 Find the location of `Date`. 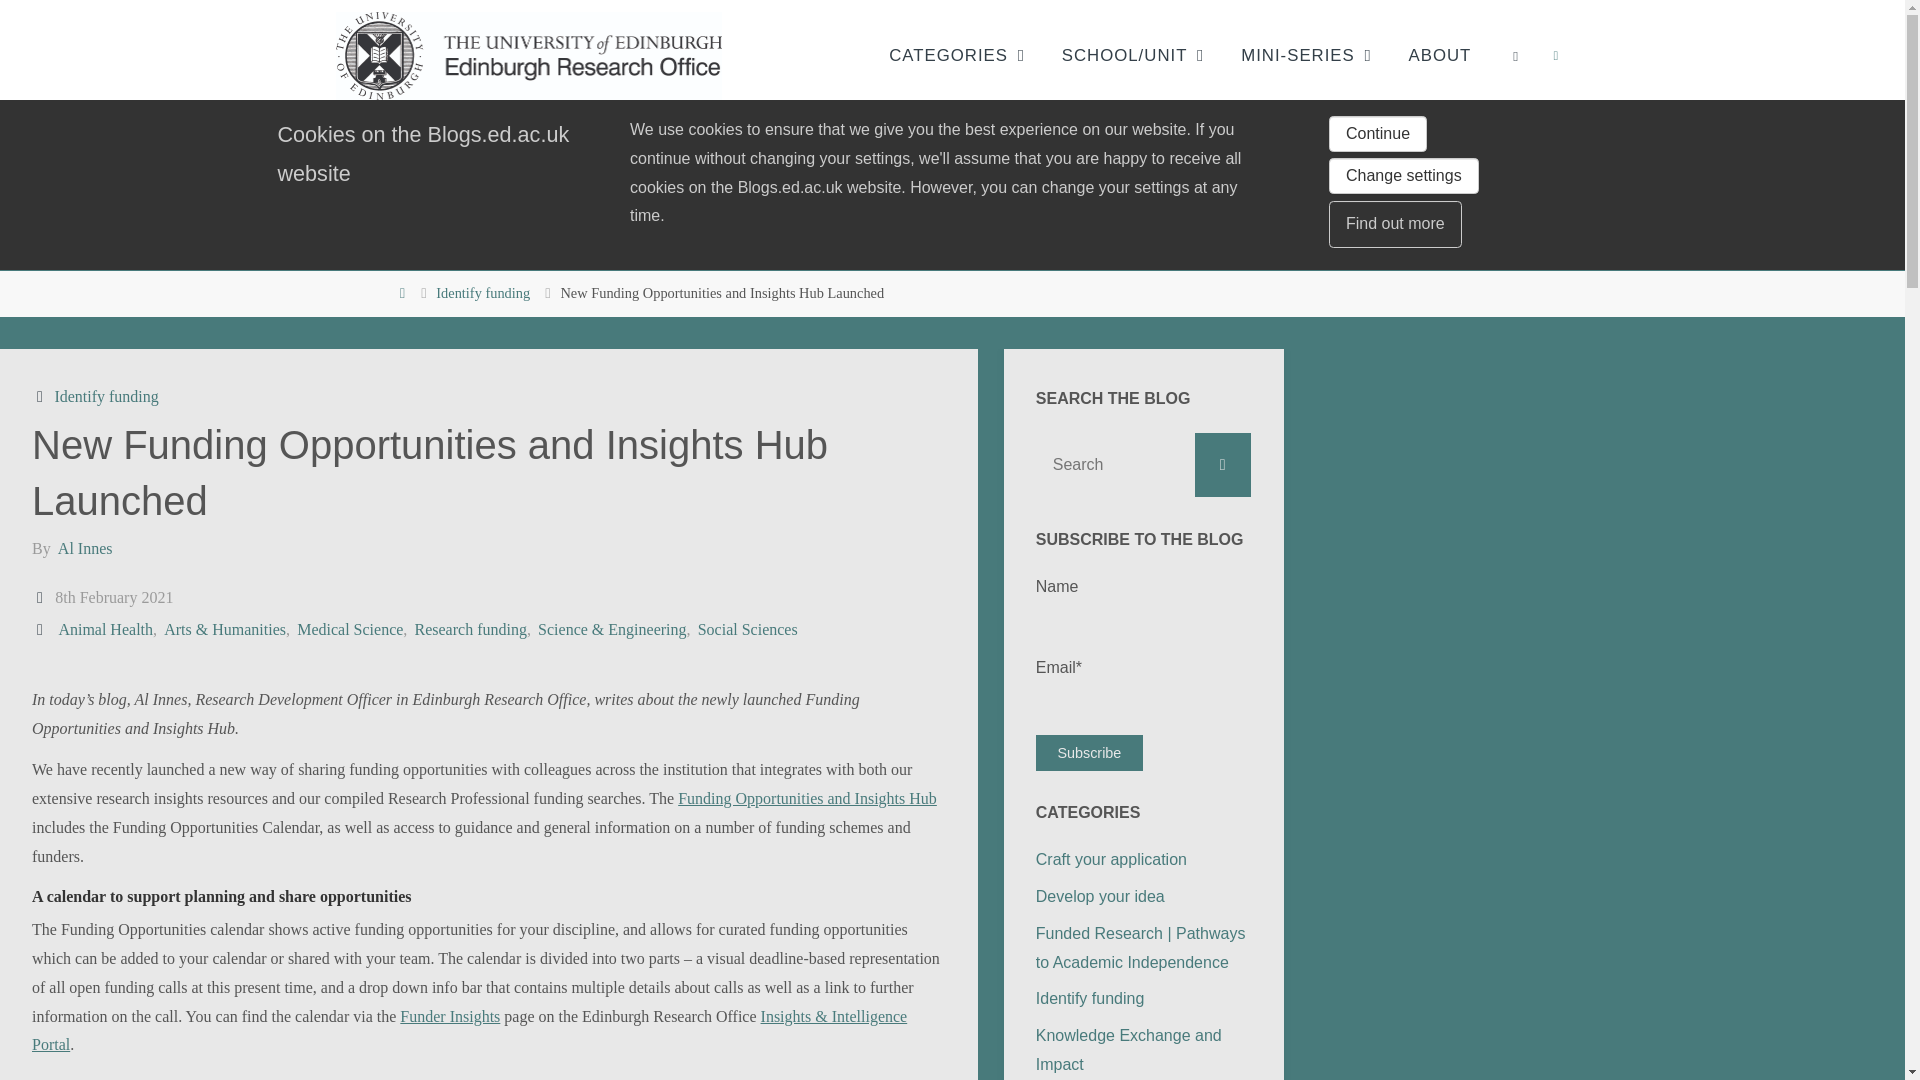

Date is located at coordinates (42, 596).